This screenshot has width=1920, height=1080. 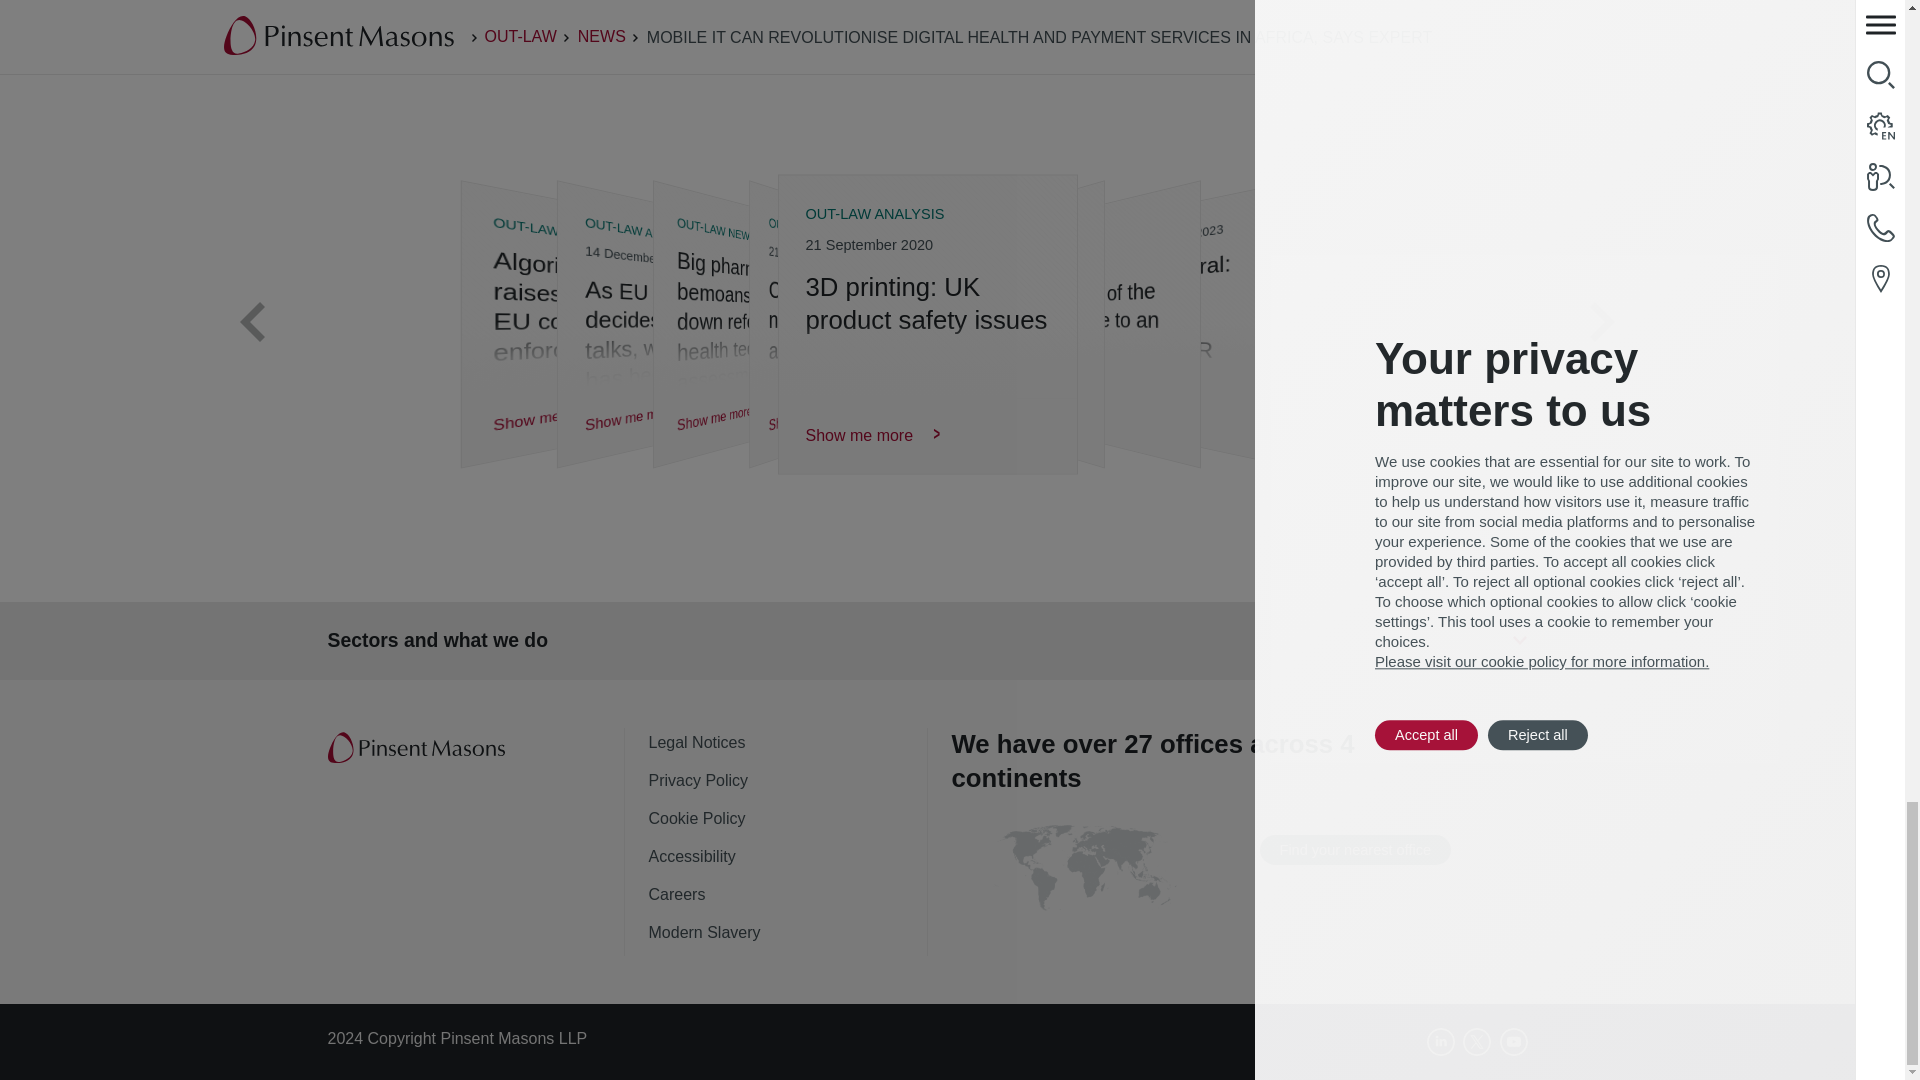 What do you see at coordinates (1477, 1042) in the screenshot?
I see `Pinsent Masons Twitter` at bounding box center [1477, 1042].